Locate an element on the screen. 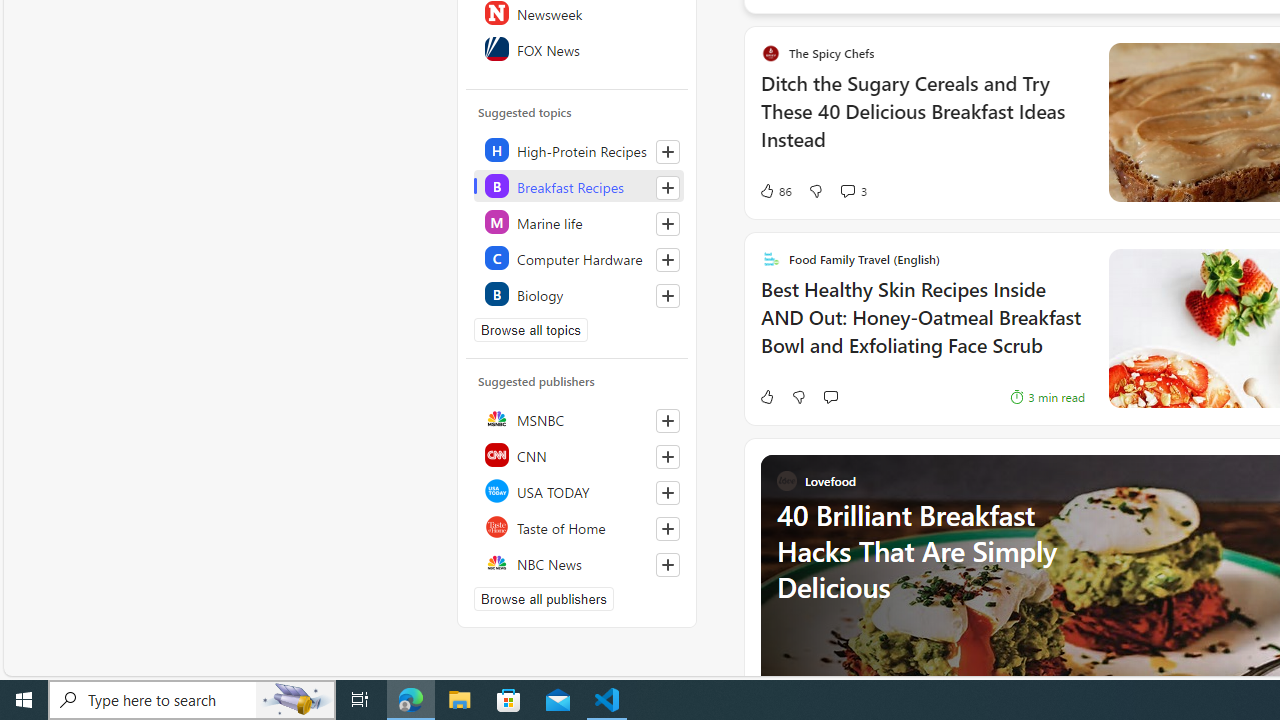 The width and height of the screenshot is (1280, 720). View comments 3 Comment is located at coordinates (847, 190).